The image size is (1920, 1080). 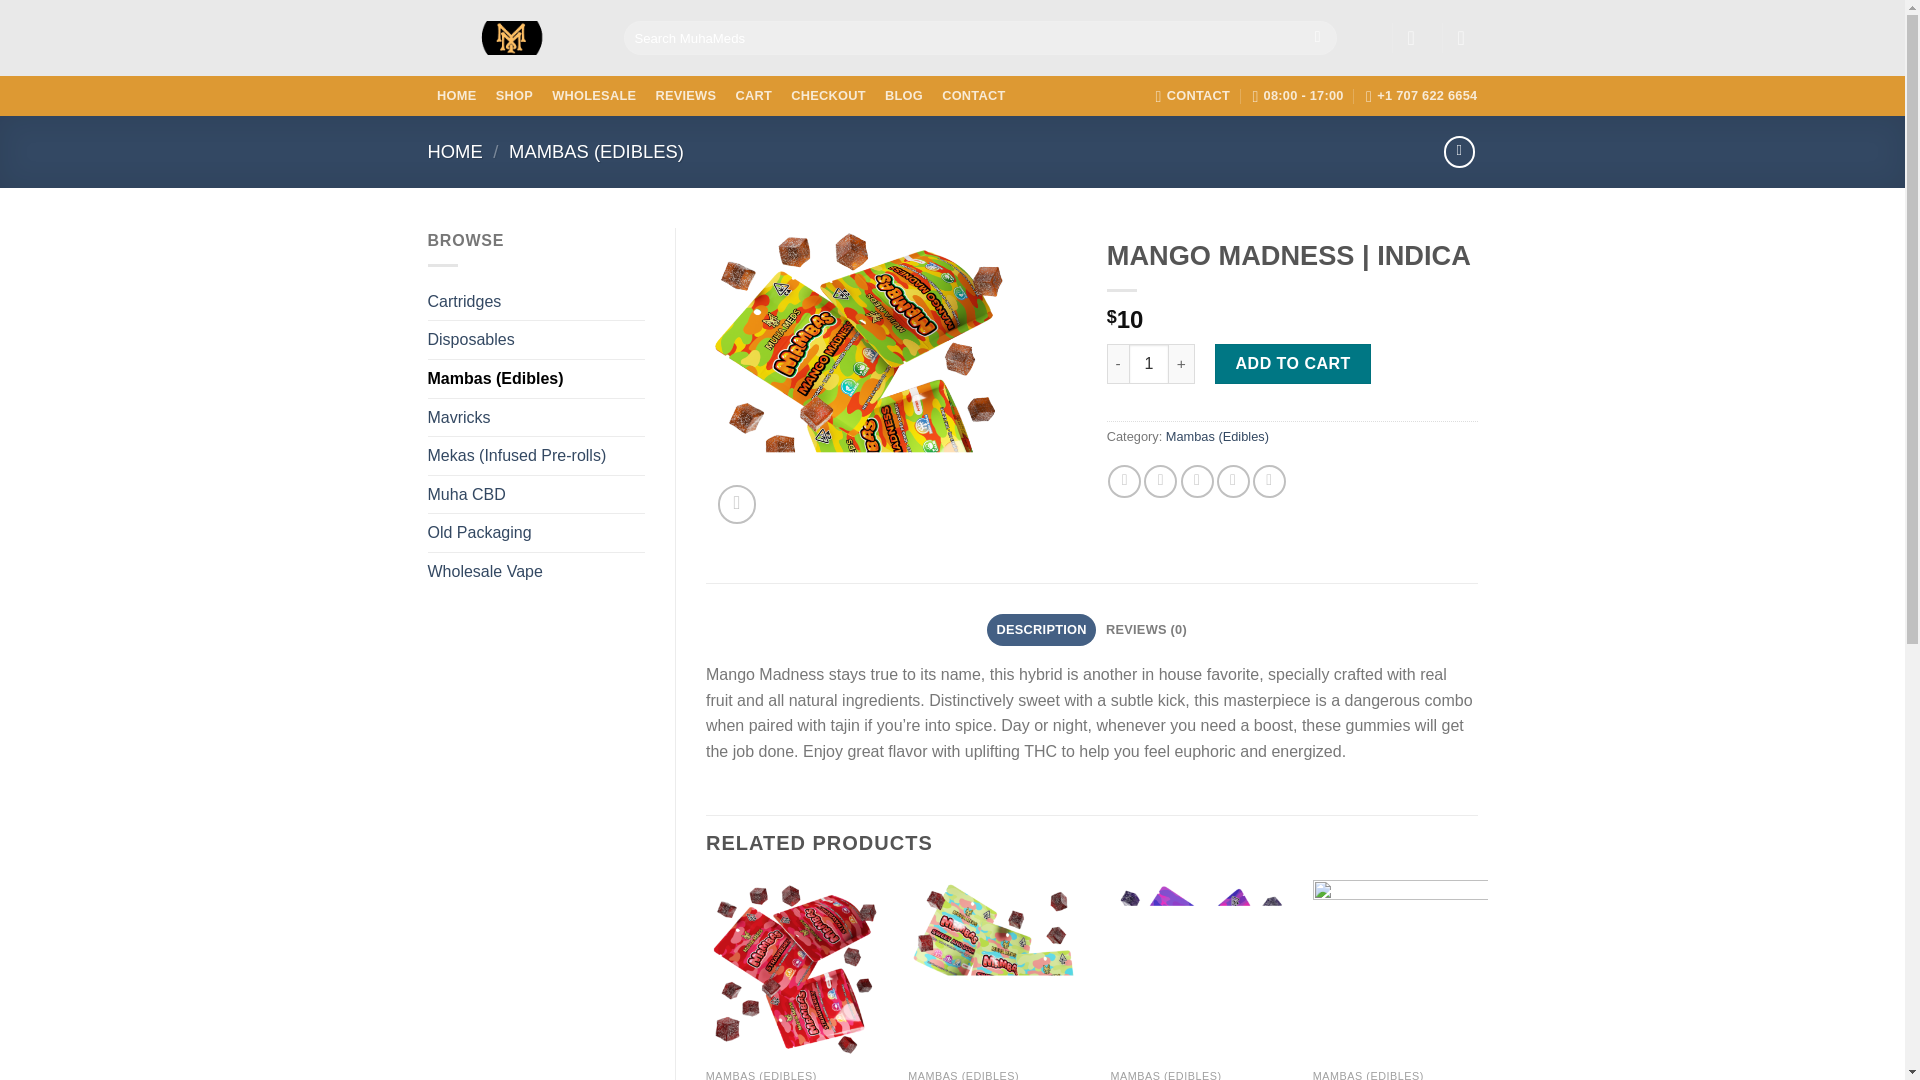 What do you see at coordinates (536, 301) in the screenshot?
I see `Cartridges` at bounding box center [536, 301].